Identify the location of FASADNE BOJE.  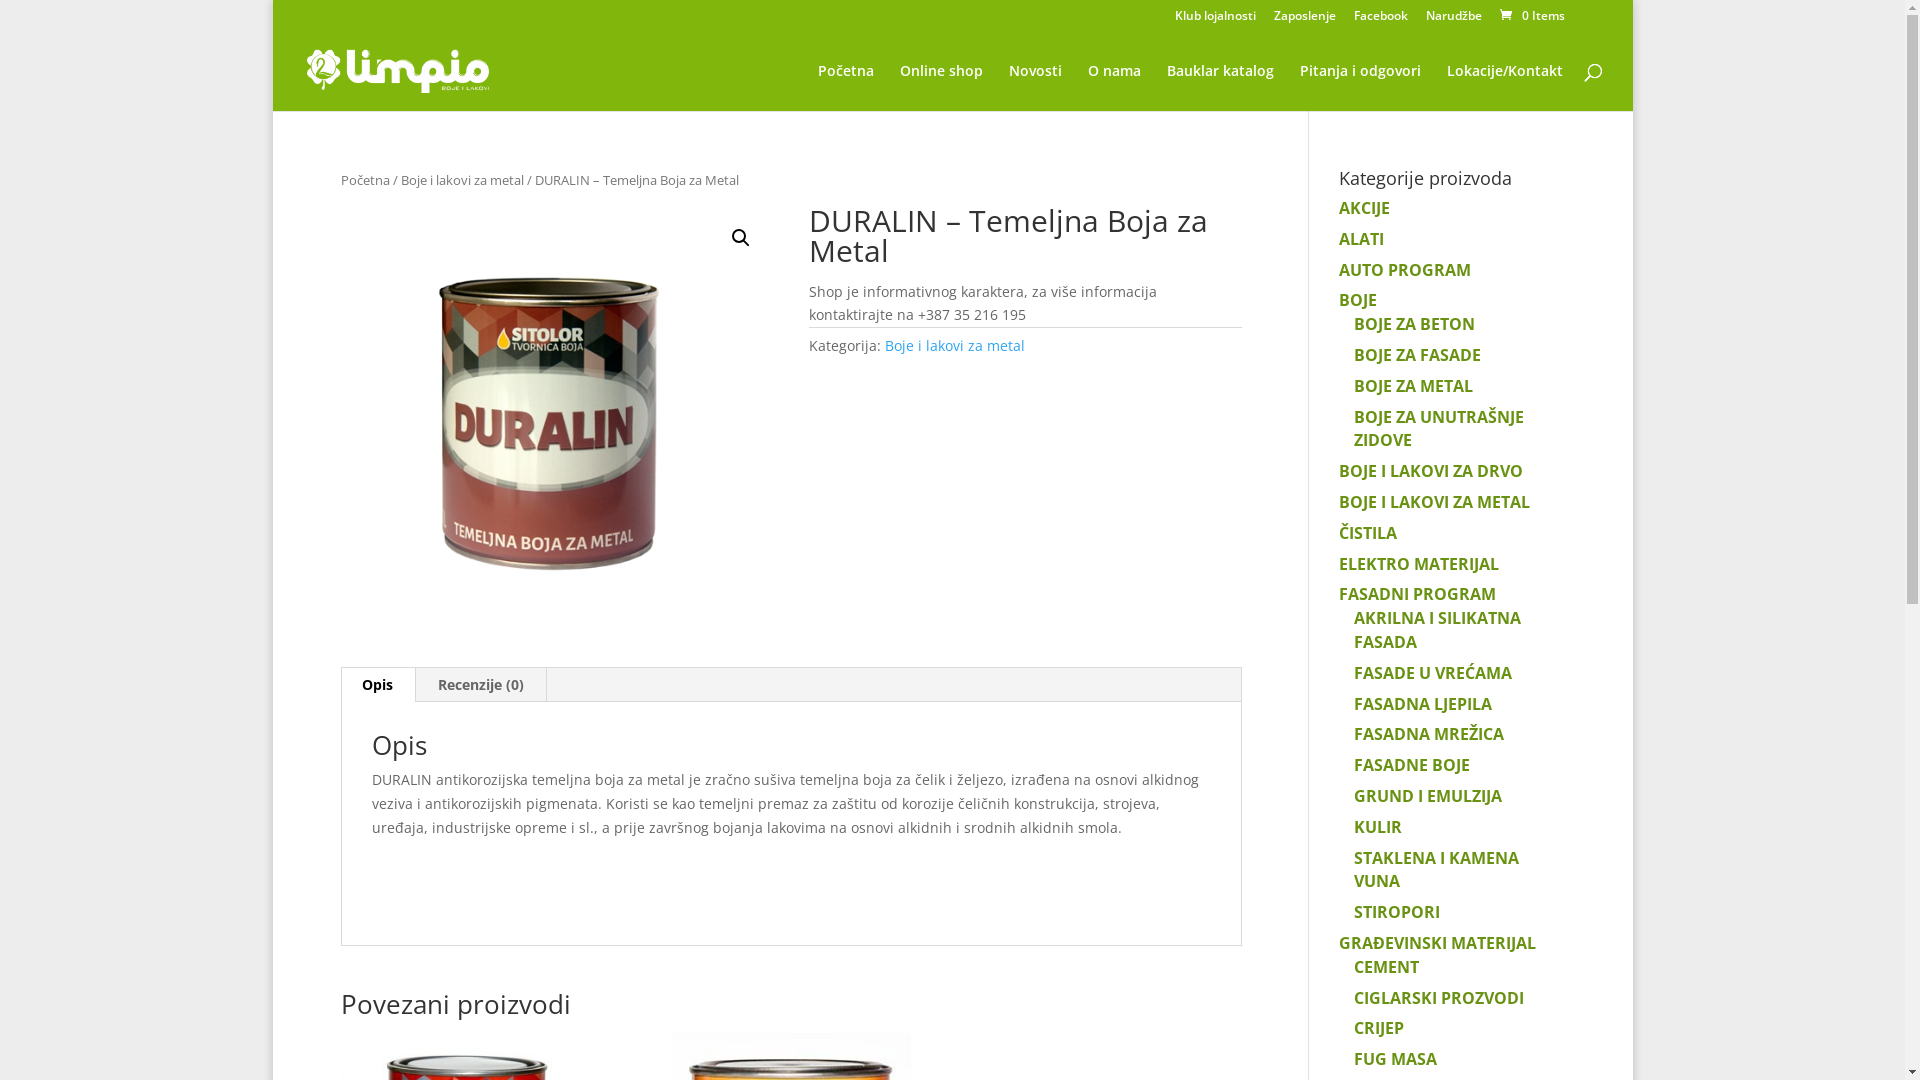
(1412, 765).